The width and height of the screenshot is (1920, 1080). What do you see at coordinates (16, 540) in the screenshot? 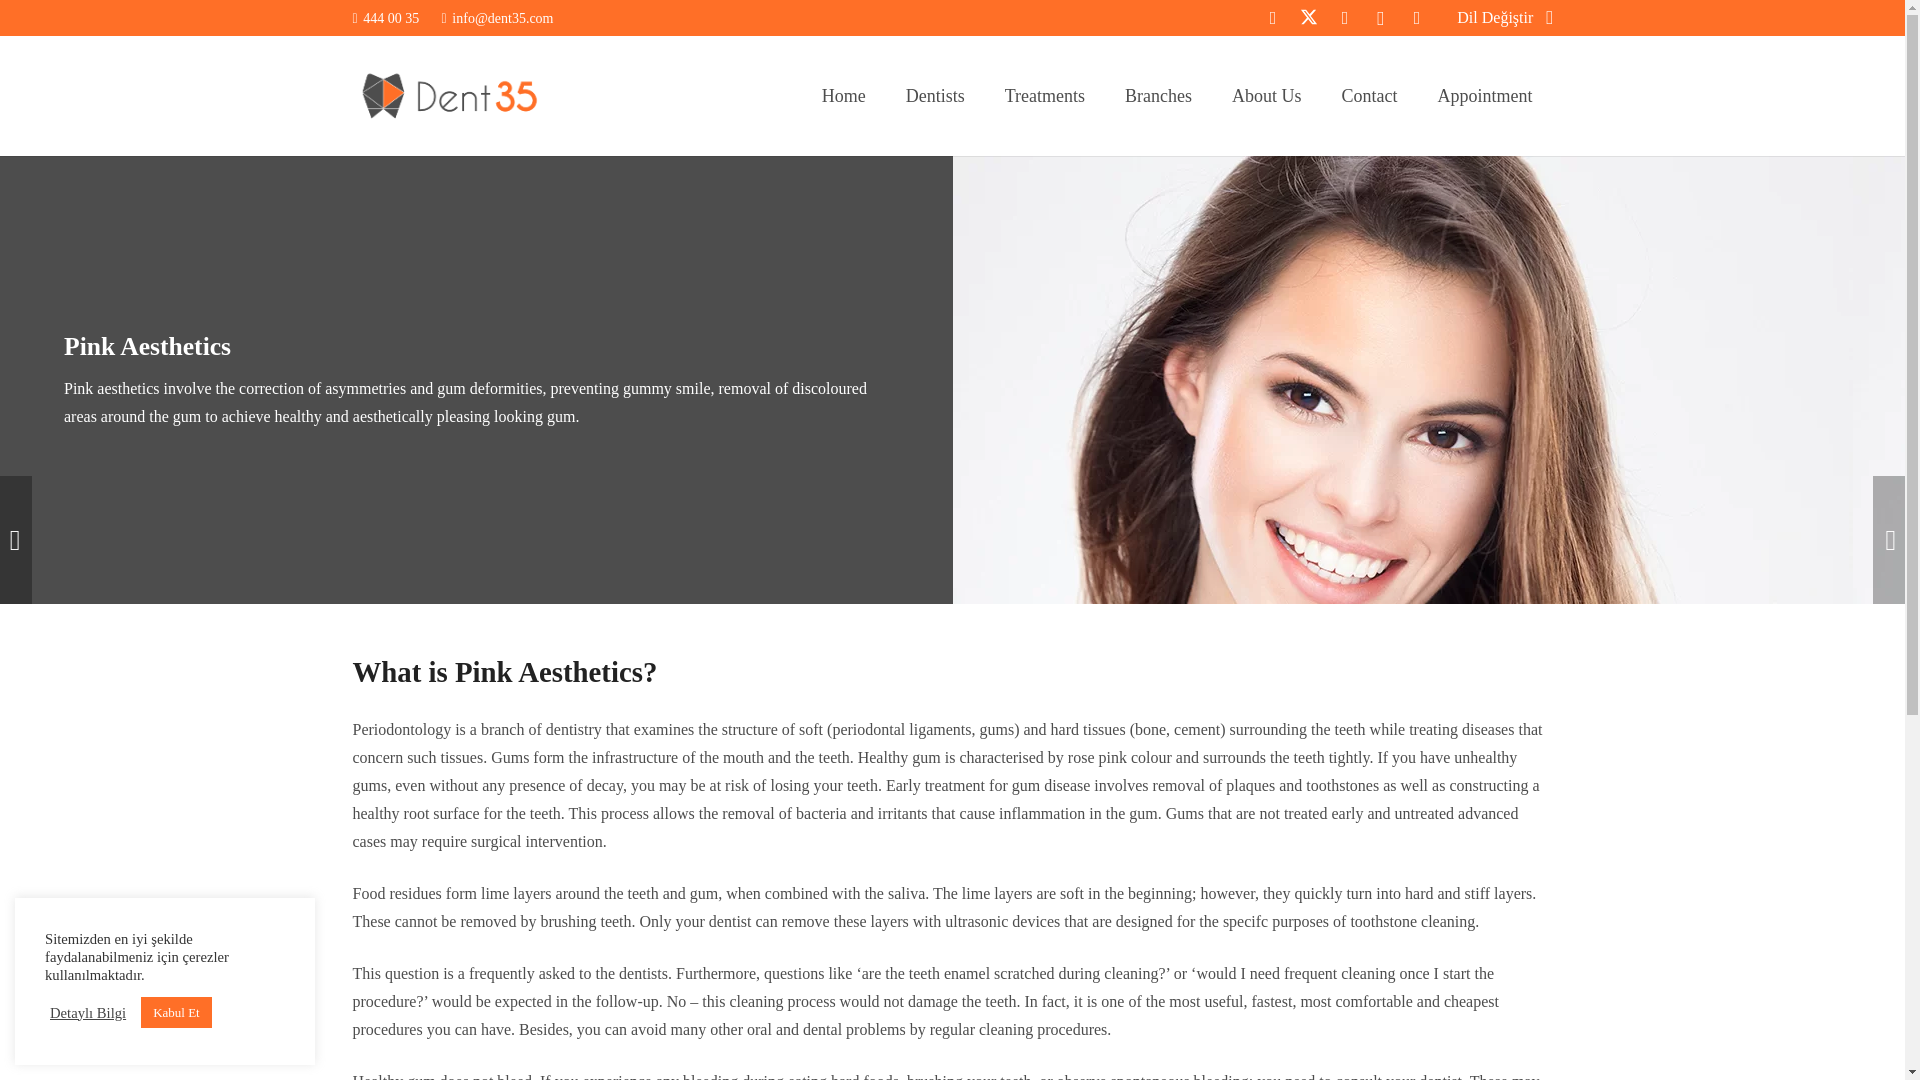
I see `Pediatric Dentistry` at bounding box center [16, 540].